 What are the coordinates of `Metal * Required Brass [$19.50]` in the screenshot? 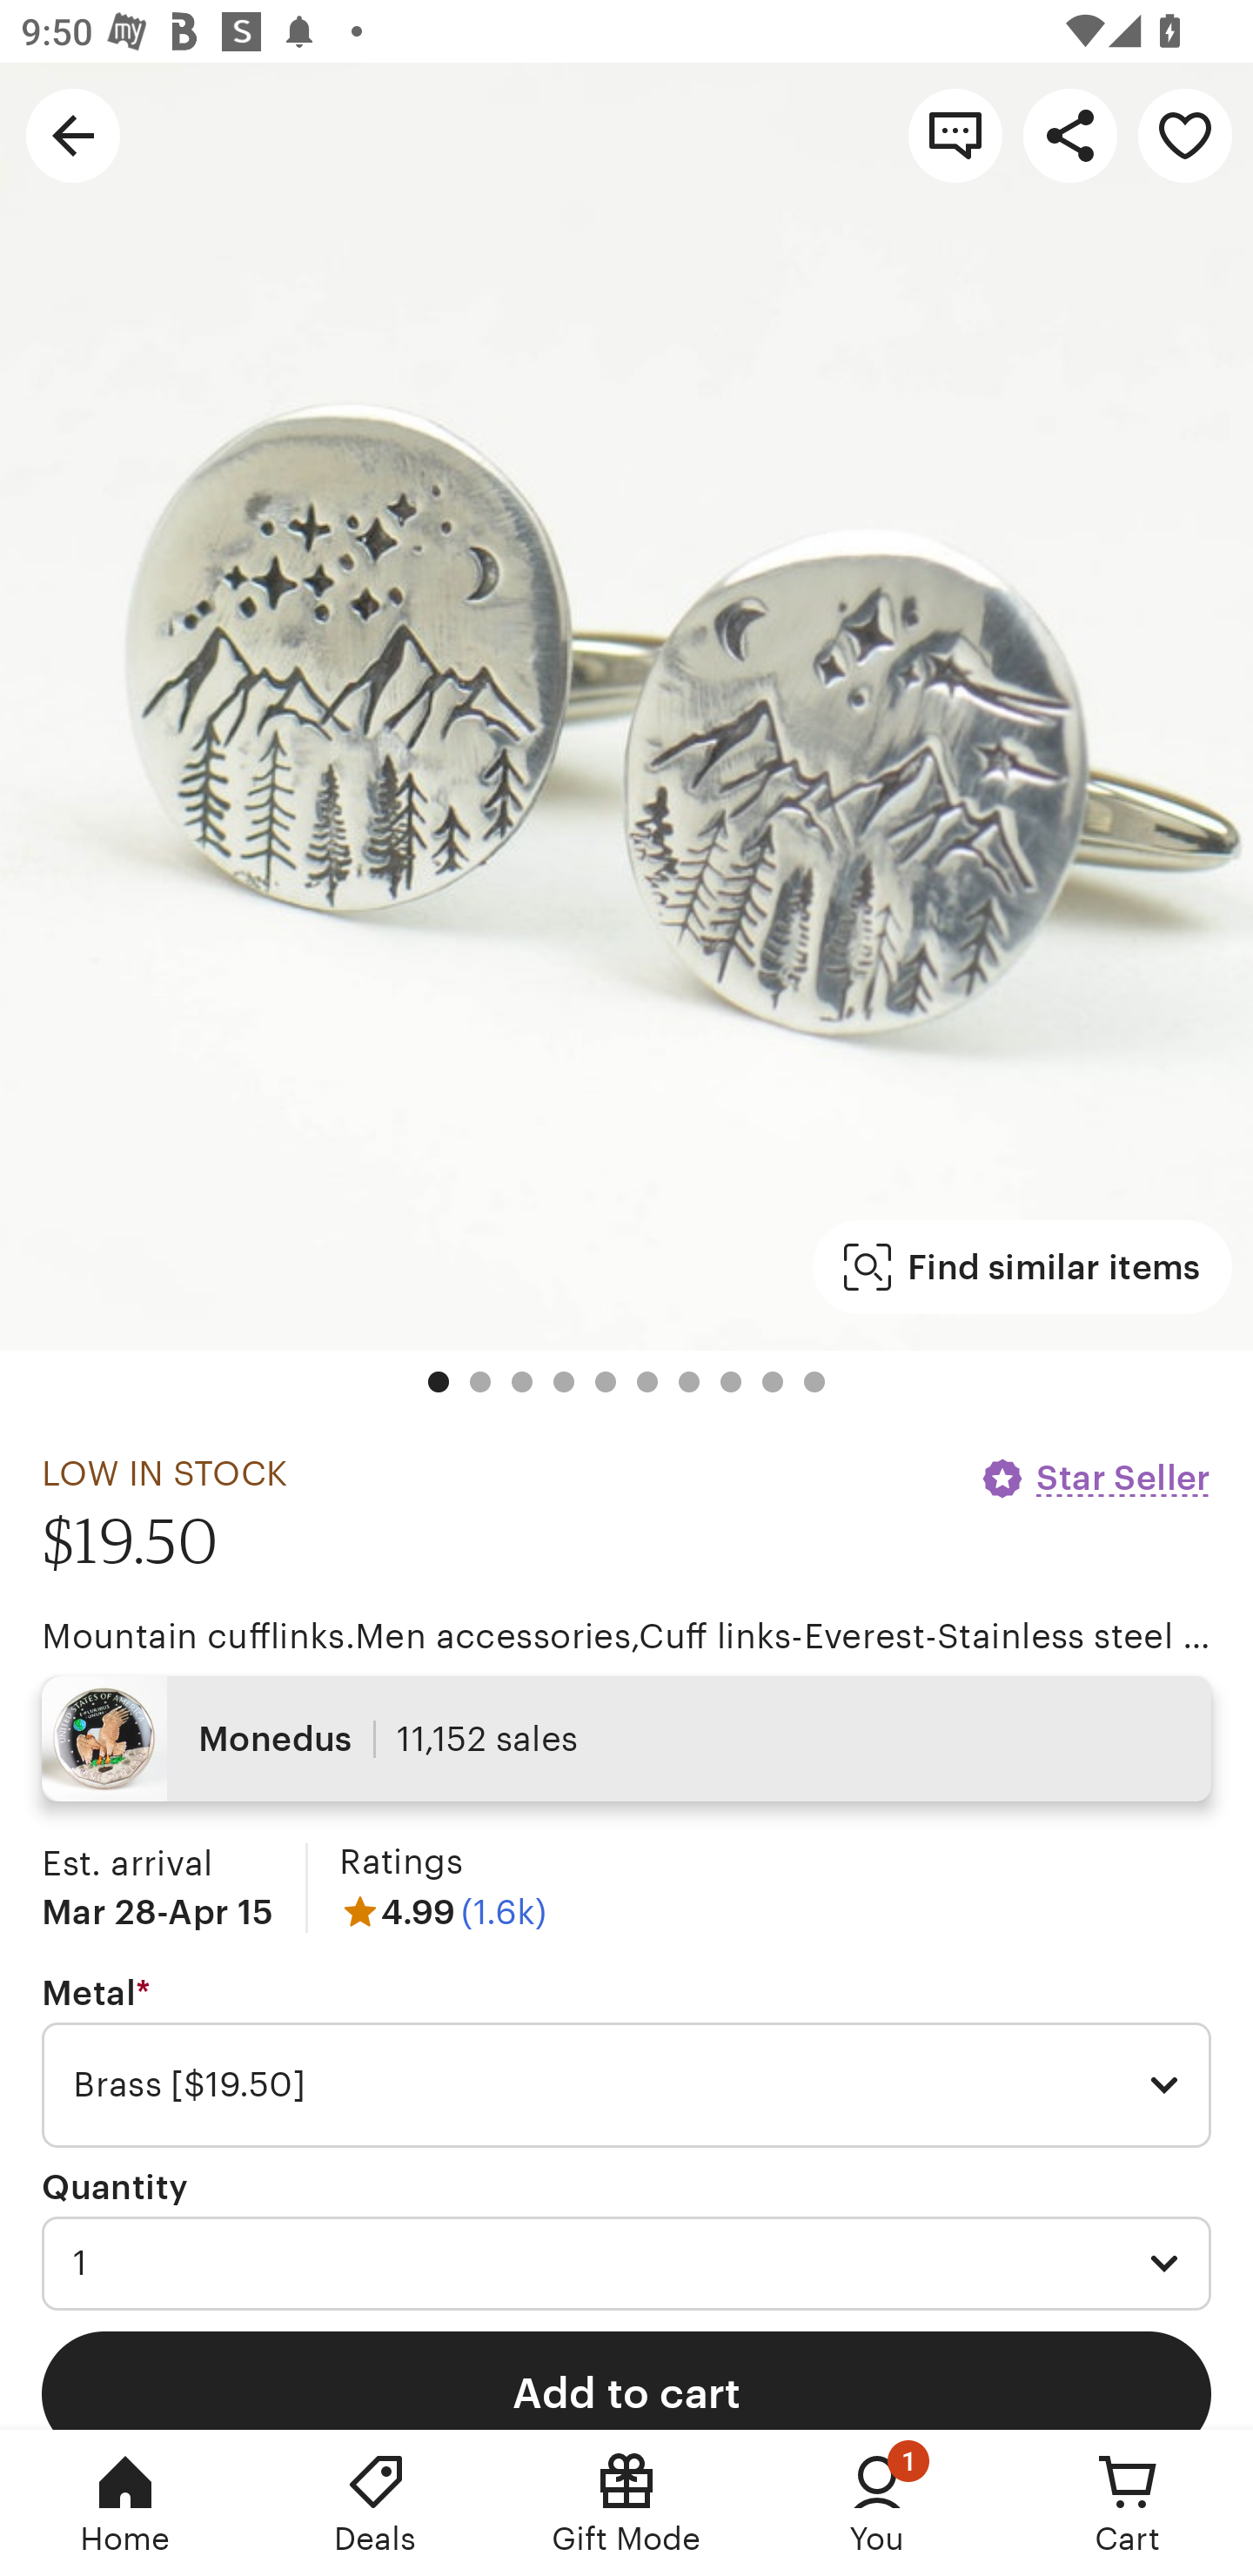 It's located at (626, 2062).